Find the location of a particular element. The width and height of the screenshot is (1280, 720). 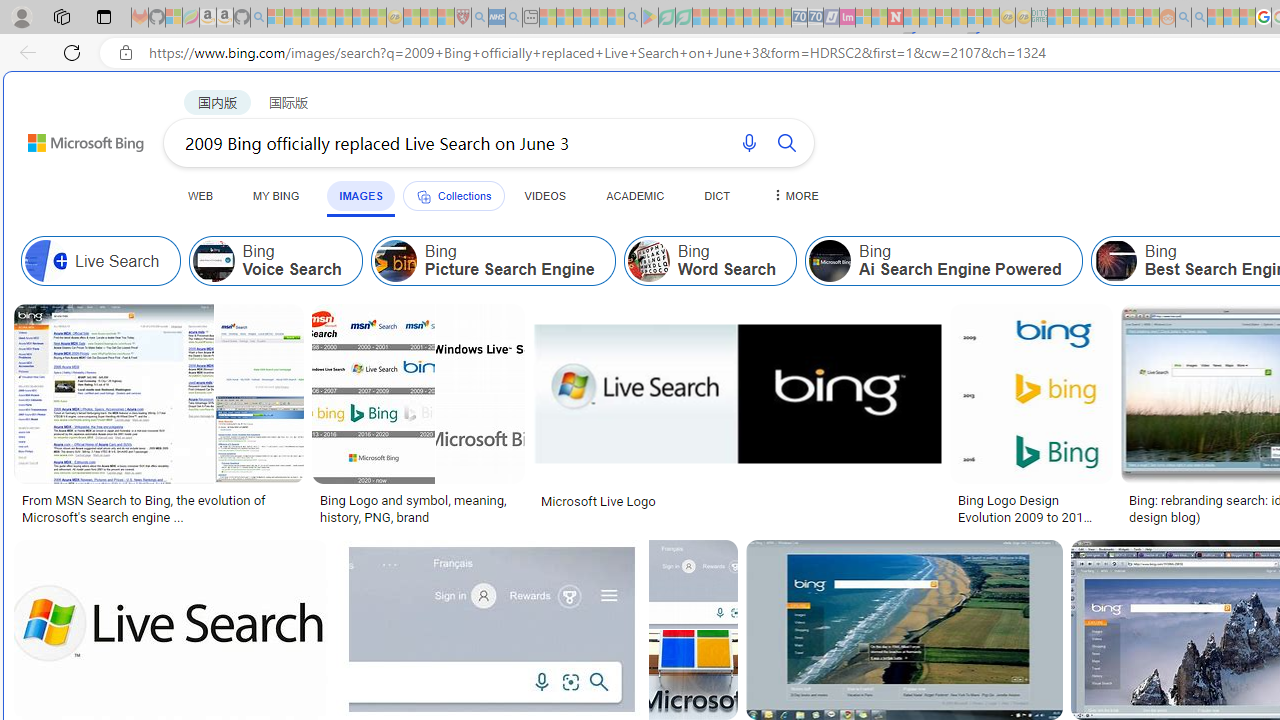

WEB is located at coordinates (201, 195).